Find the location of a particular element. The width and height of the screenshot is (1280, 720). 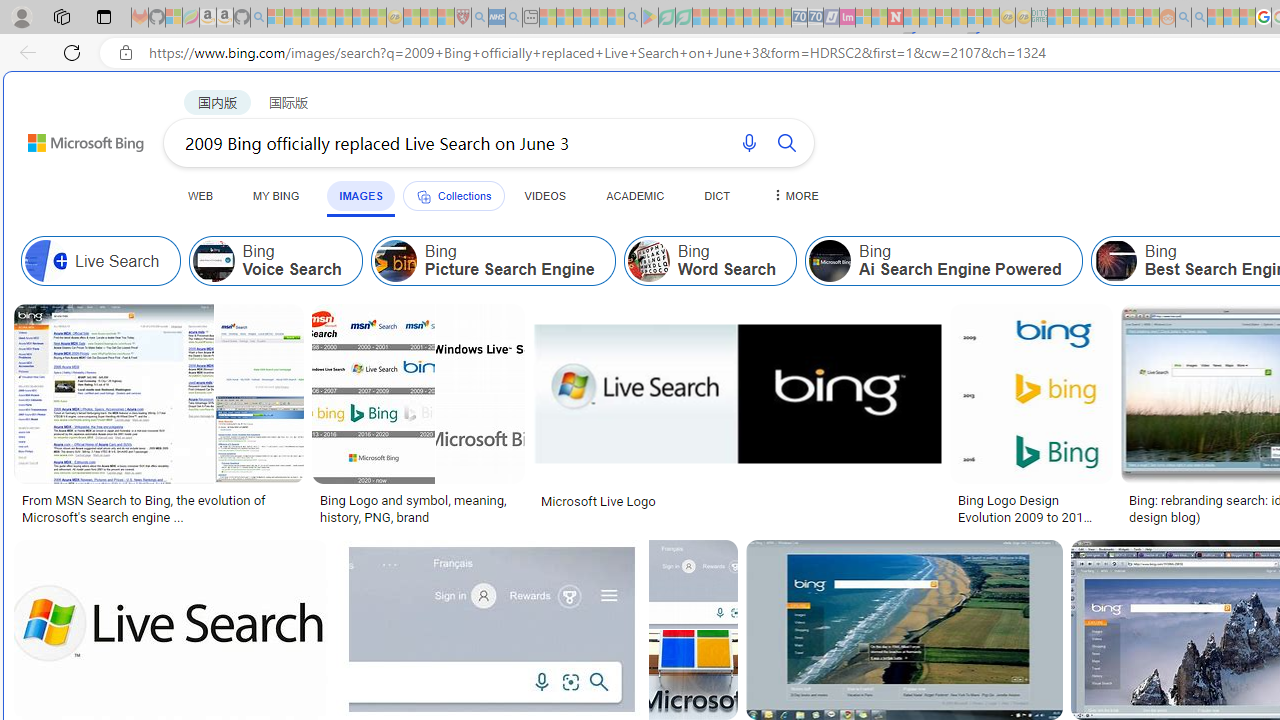

WEB is located at coordinates (201, 195).